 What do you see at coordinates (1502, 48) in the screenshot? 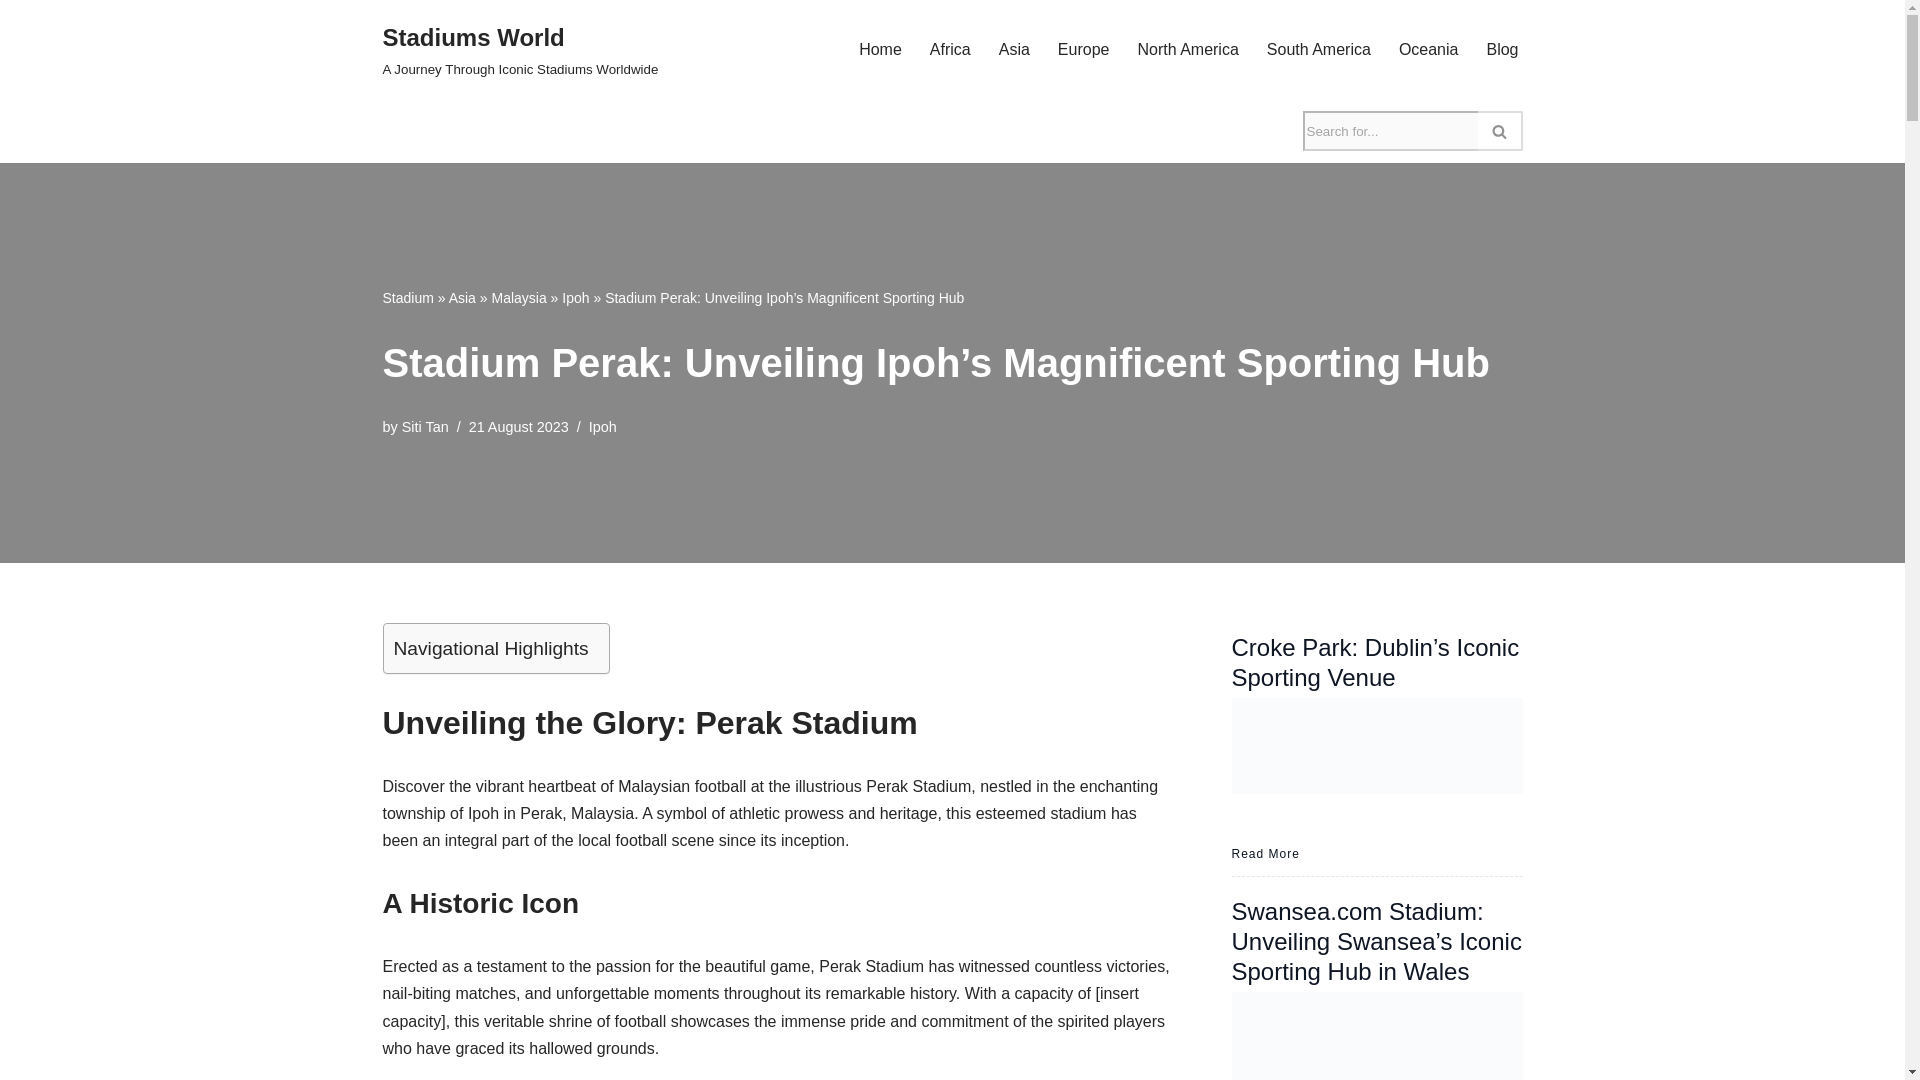
I see `Blog` at bounding box center [1502, 48].